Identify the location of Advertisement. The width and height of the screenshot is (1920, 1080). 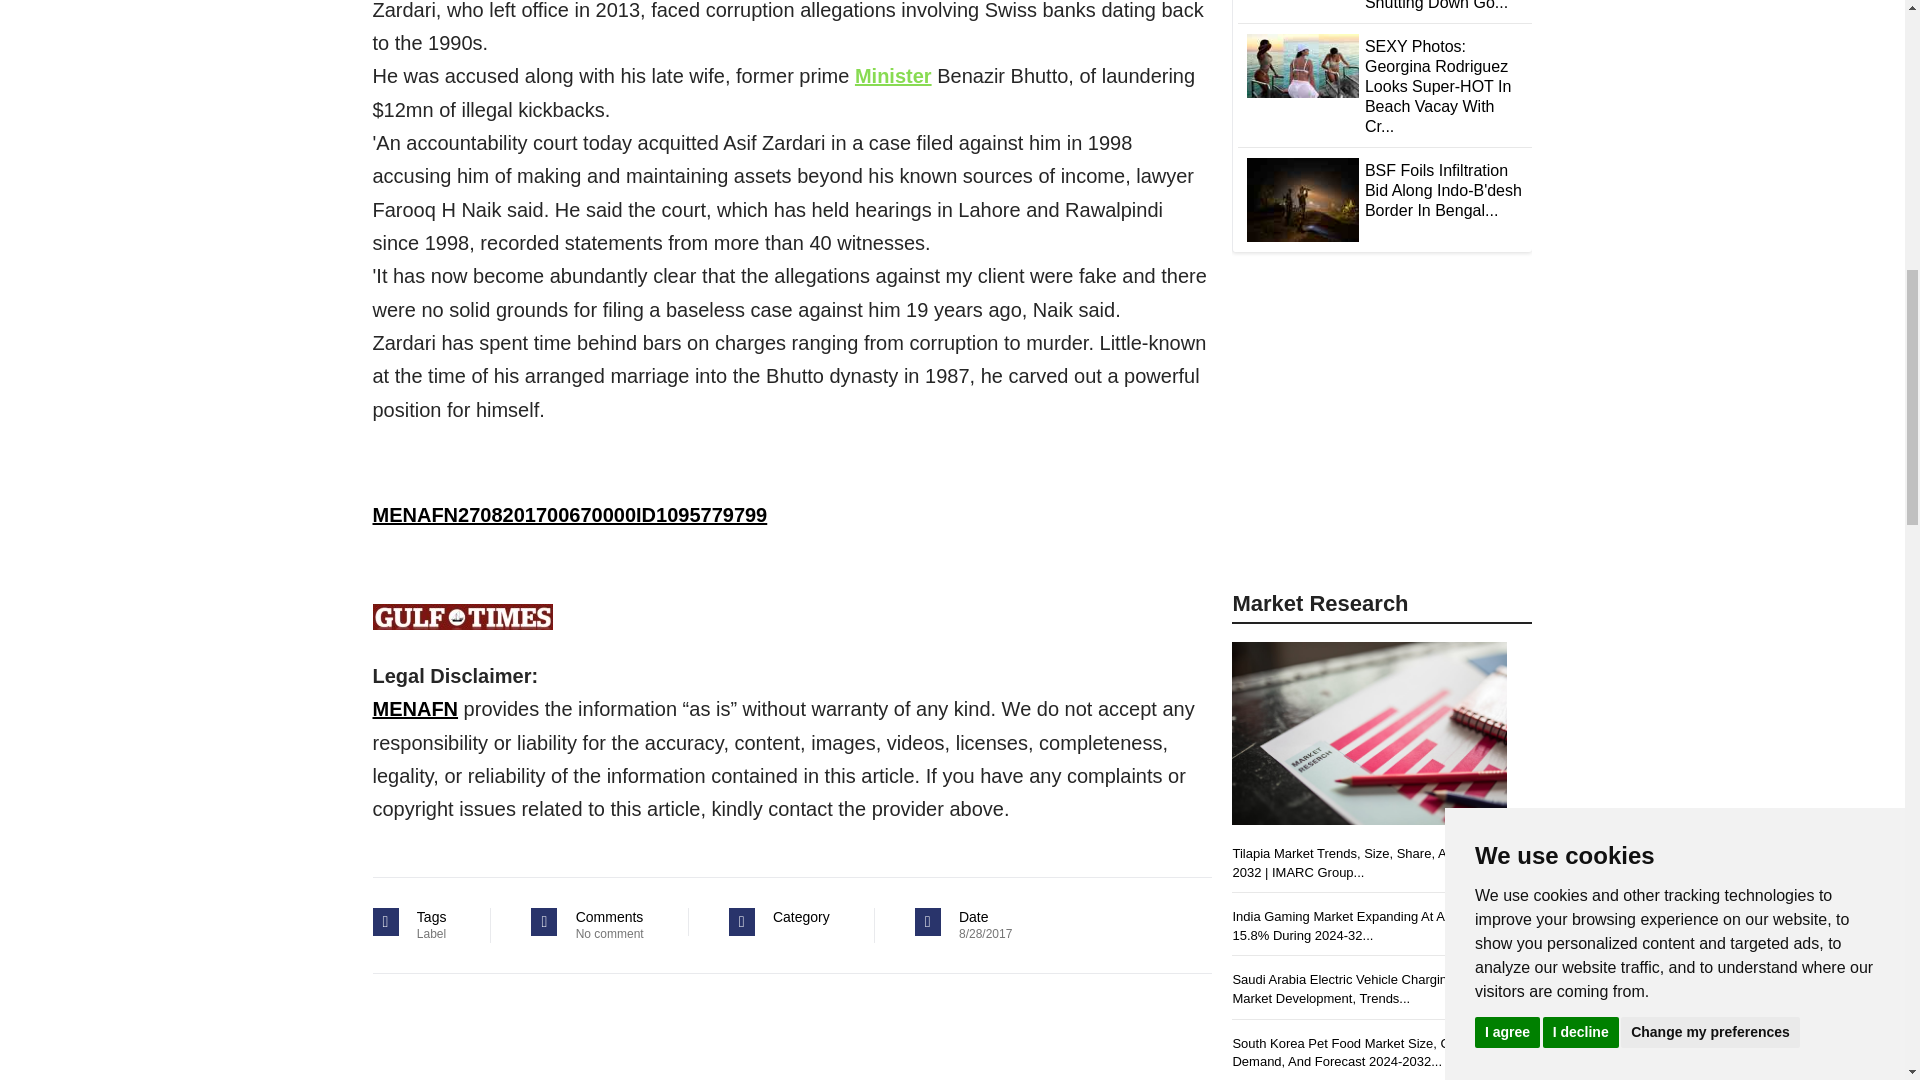
(1382, 436).